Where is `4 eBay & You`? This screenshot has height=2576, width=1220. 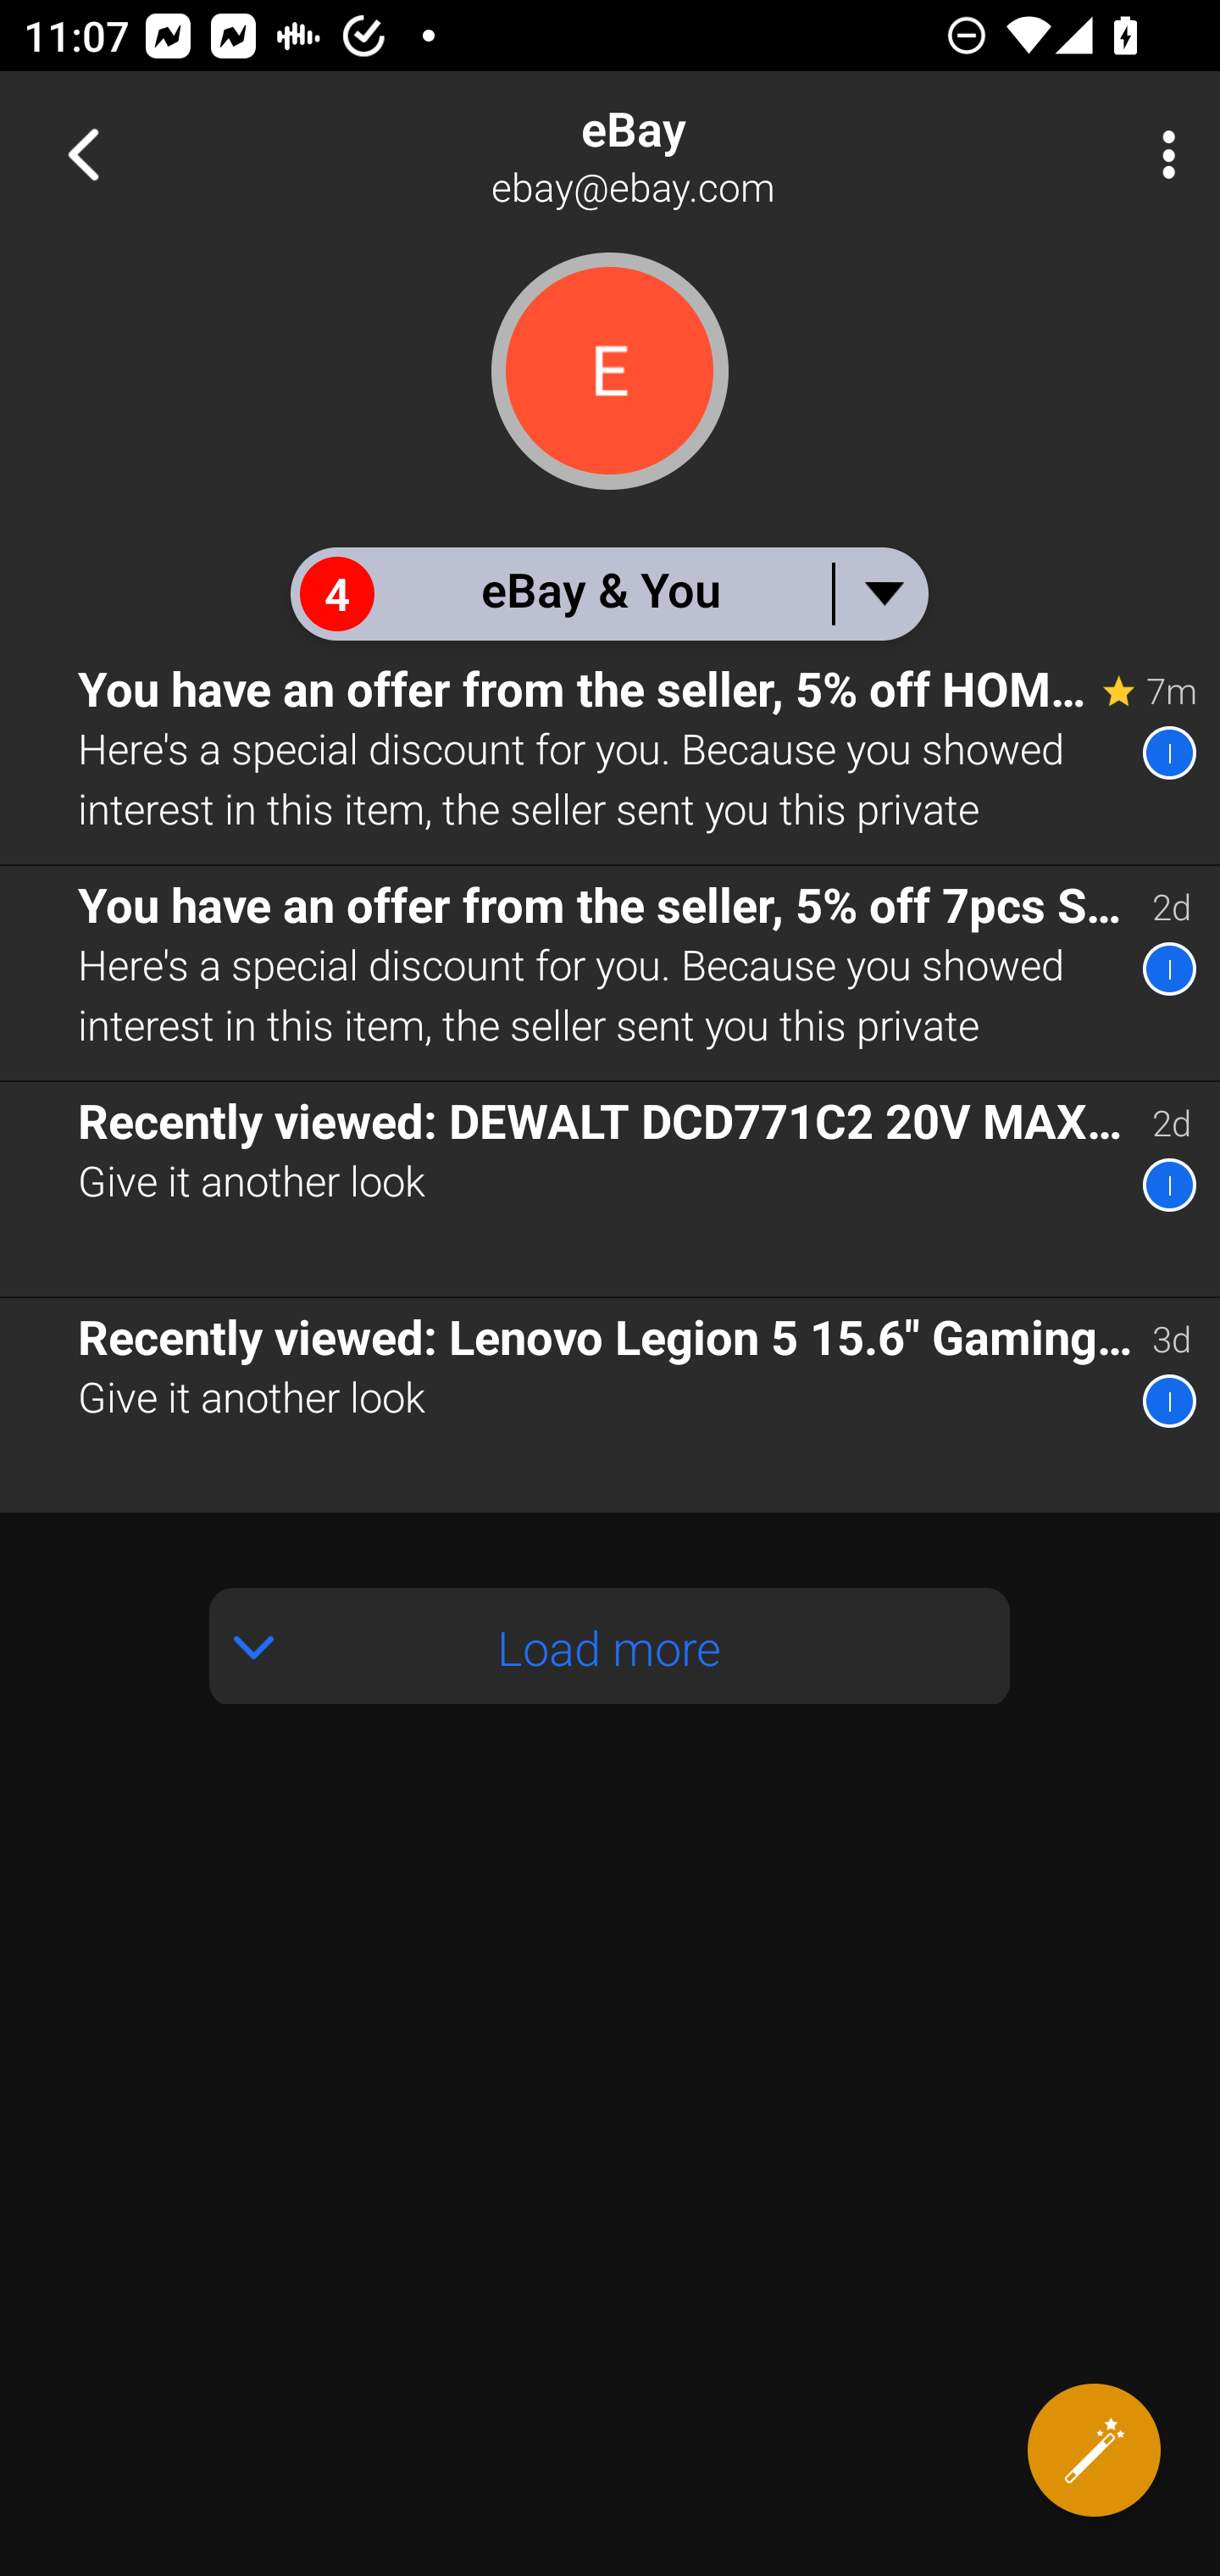
4 eBay & You is located at coordinates (608, 593).